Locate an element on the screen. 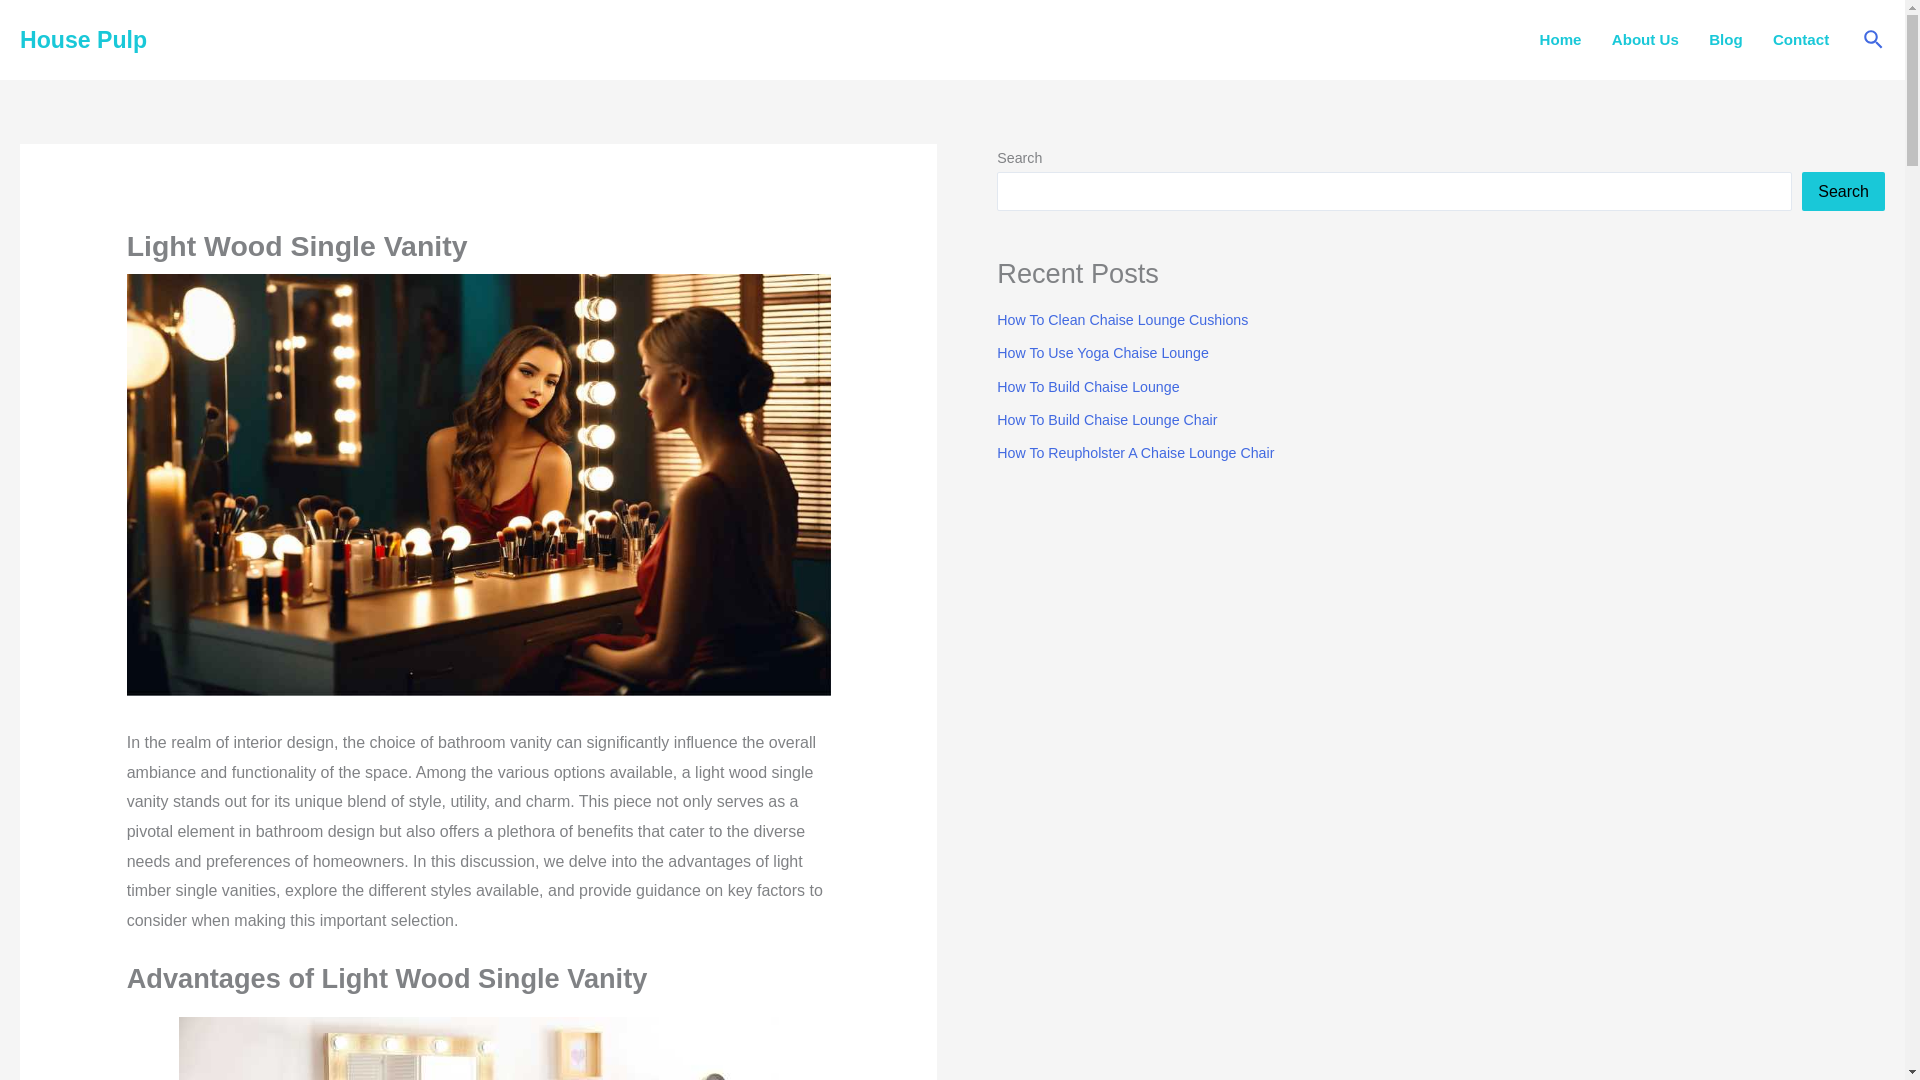  About Us is located at coordinates (1645, 40).